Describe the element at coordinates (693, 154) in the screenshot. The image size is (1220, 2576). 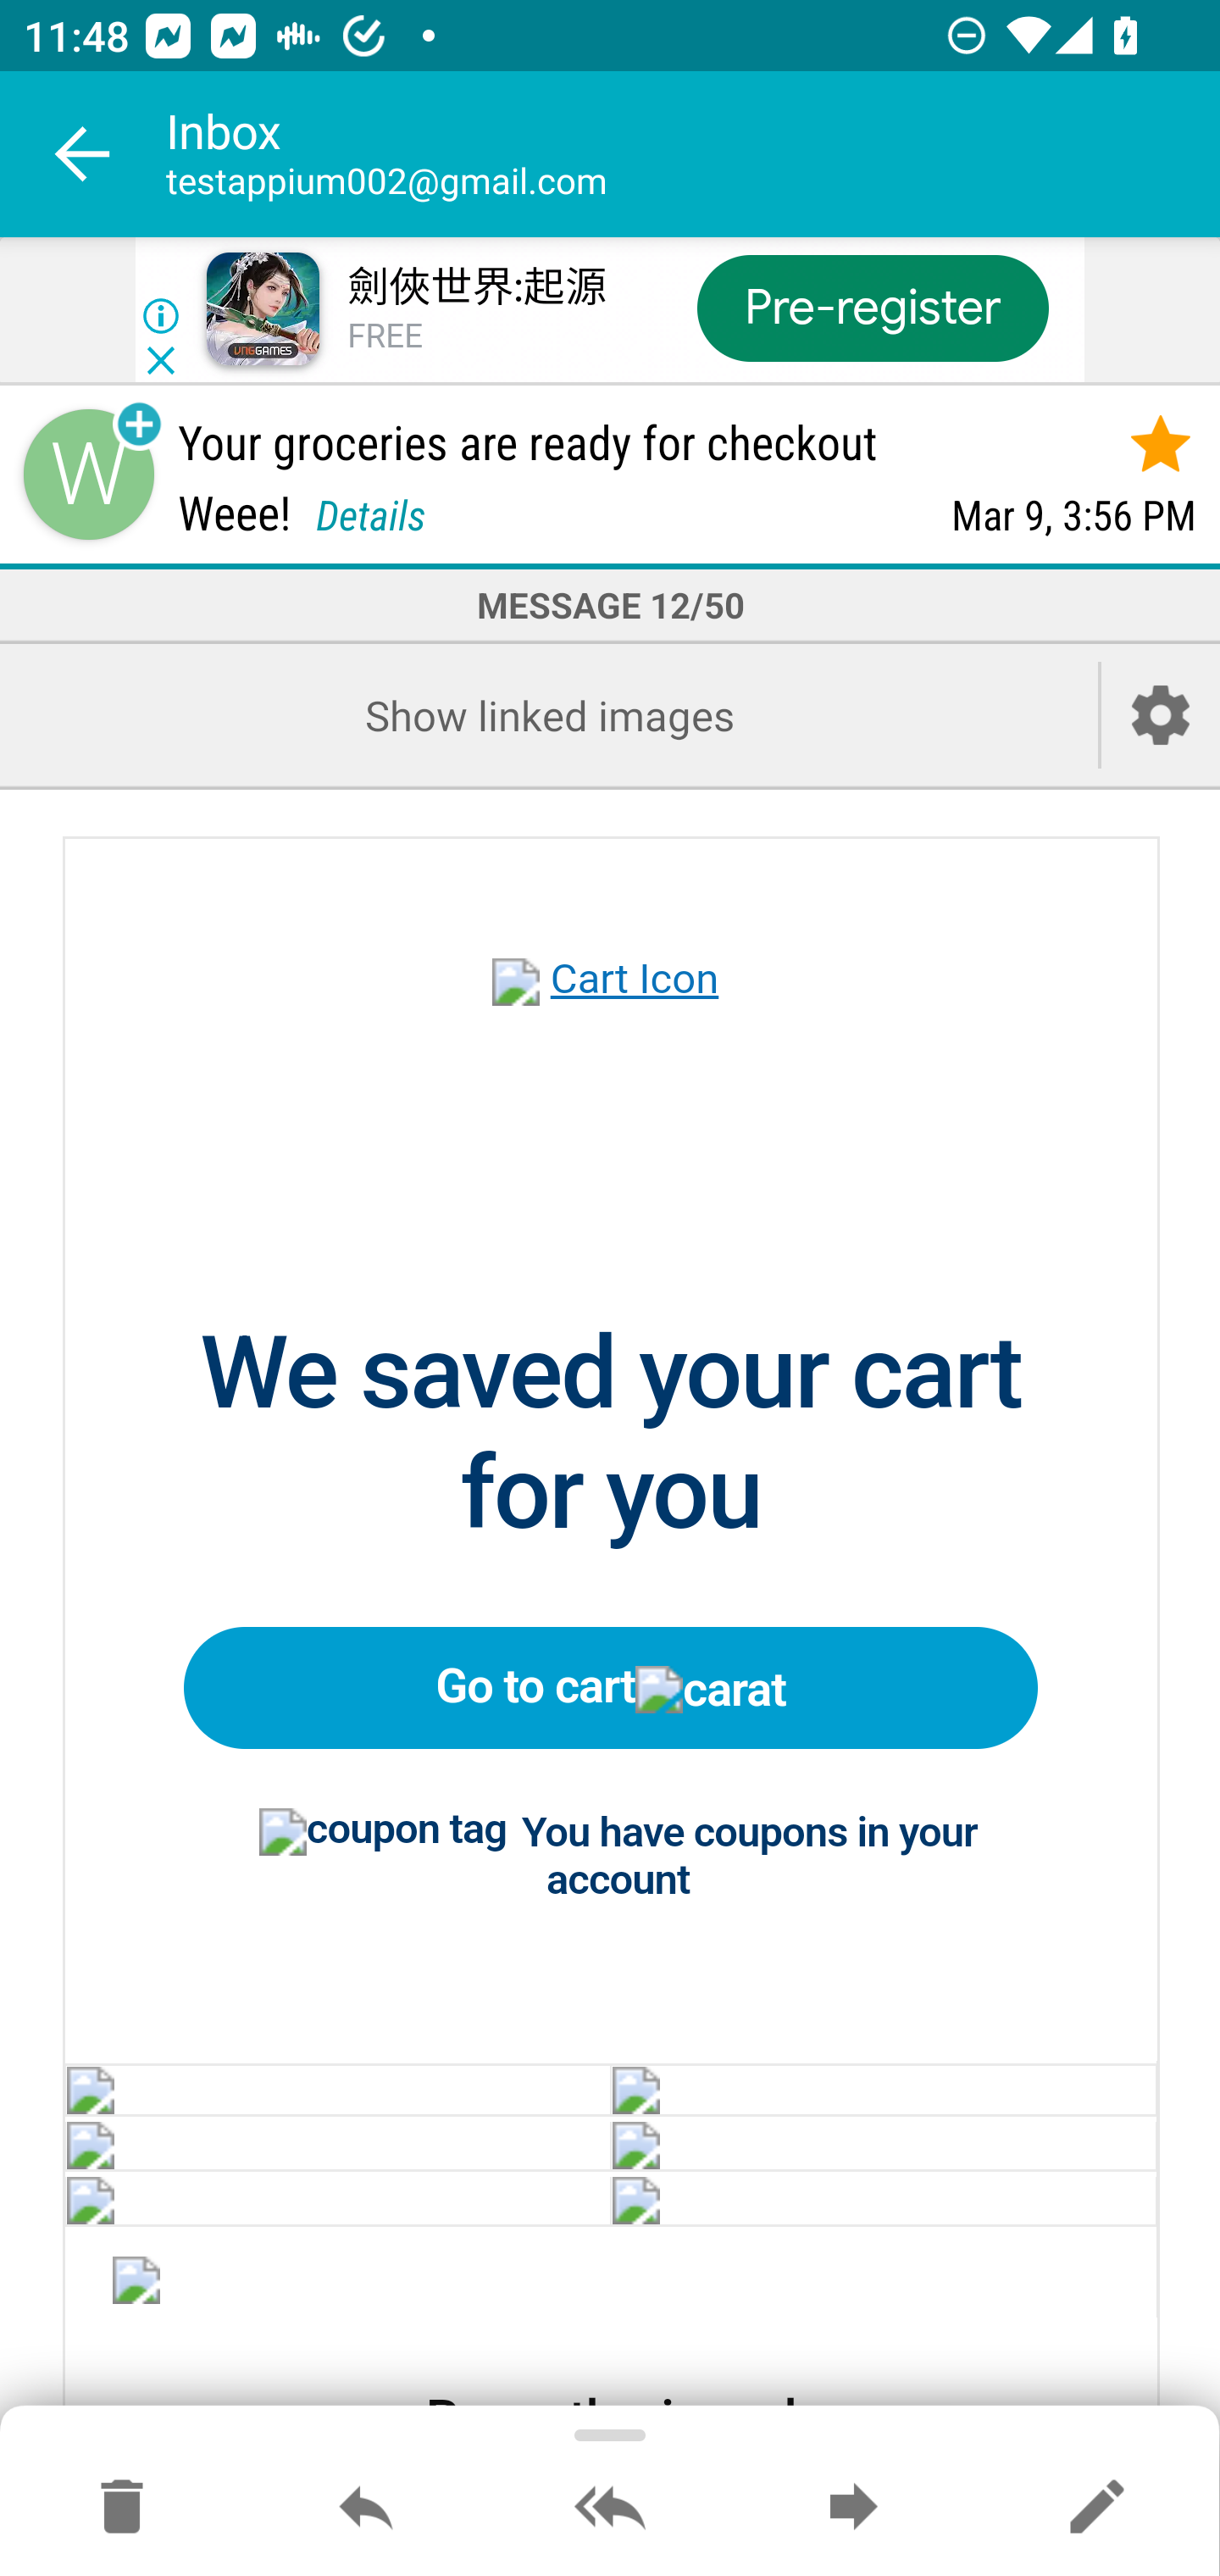
I see `Inbox testappium002@gmail.com` at that location.